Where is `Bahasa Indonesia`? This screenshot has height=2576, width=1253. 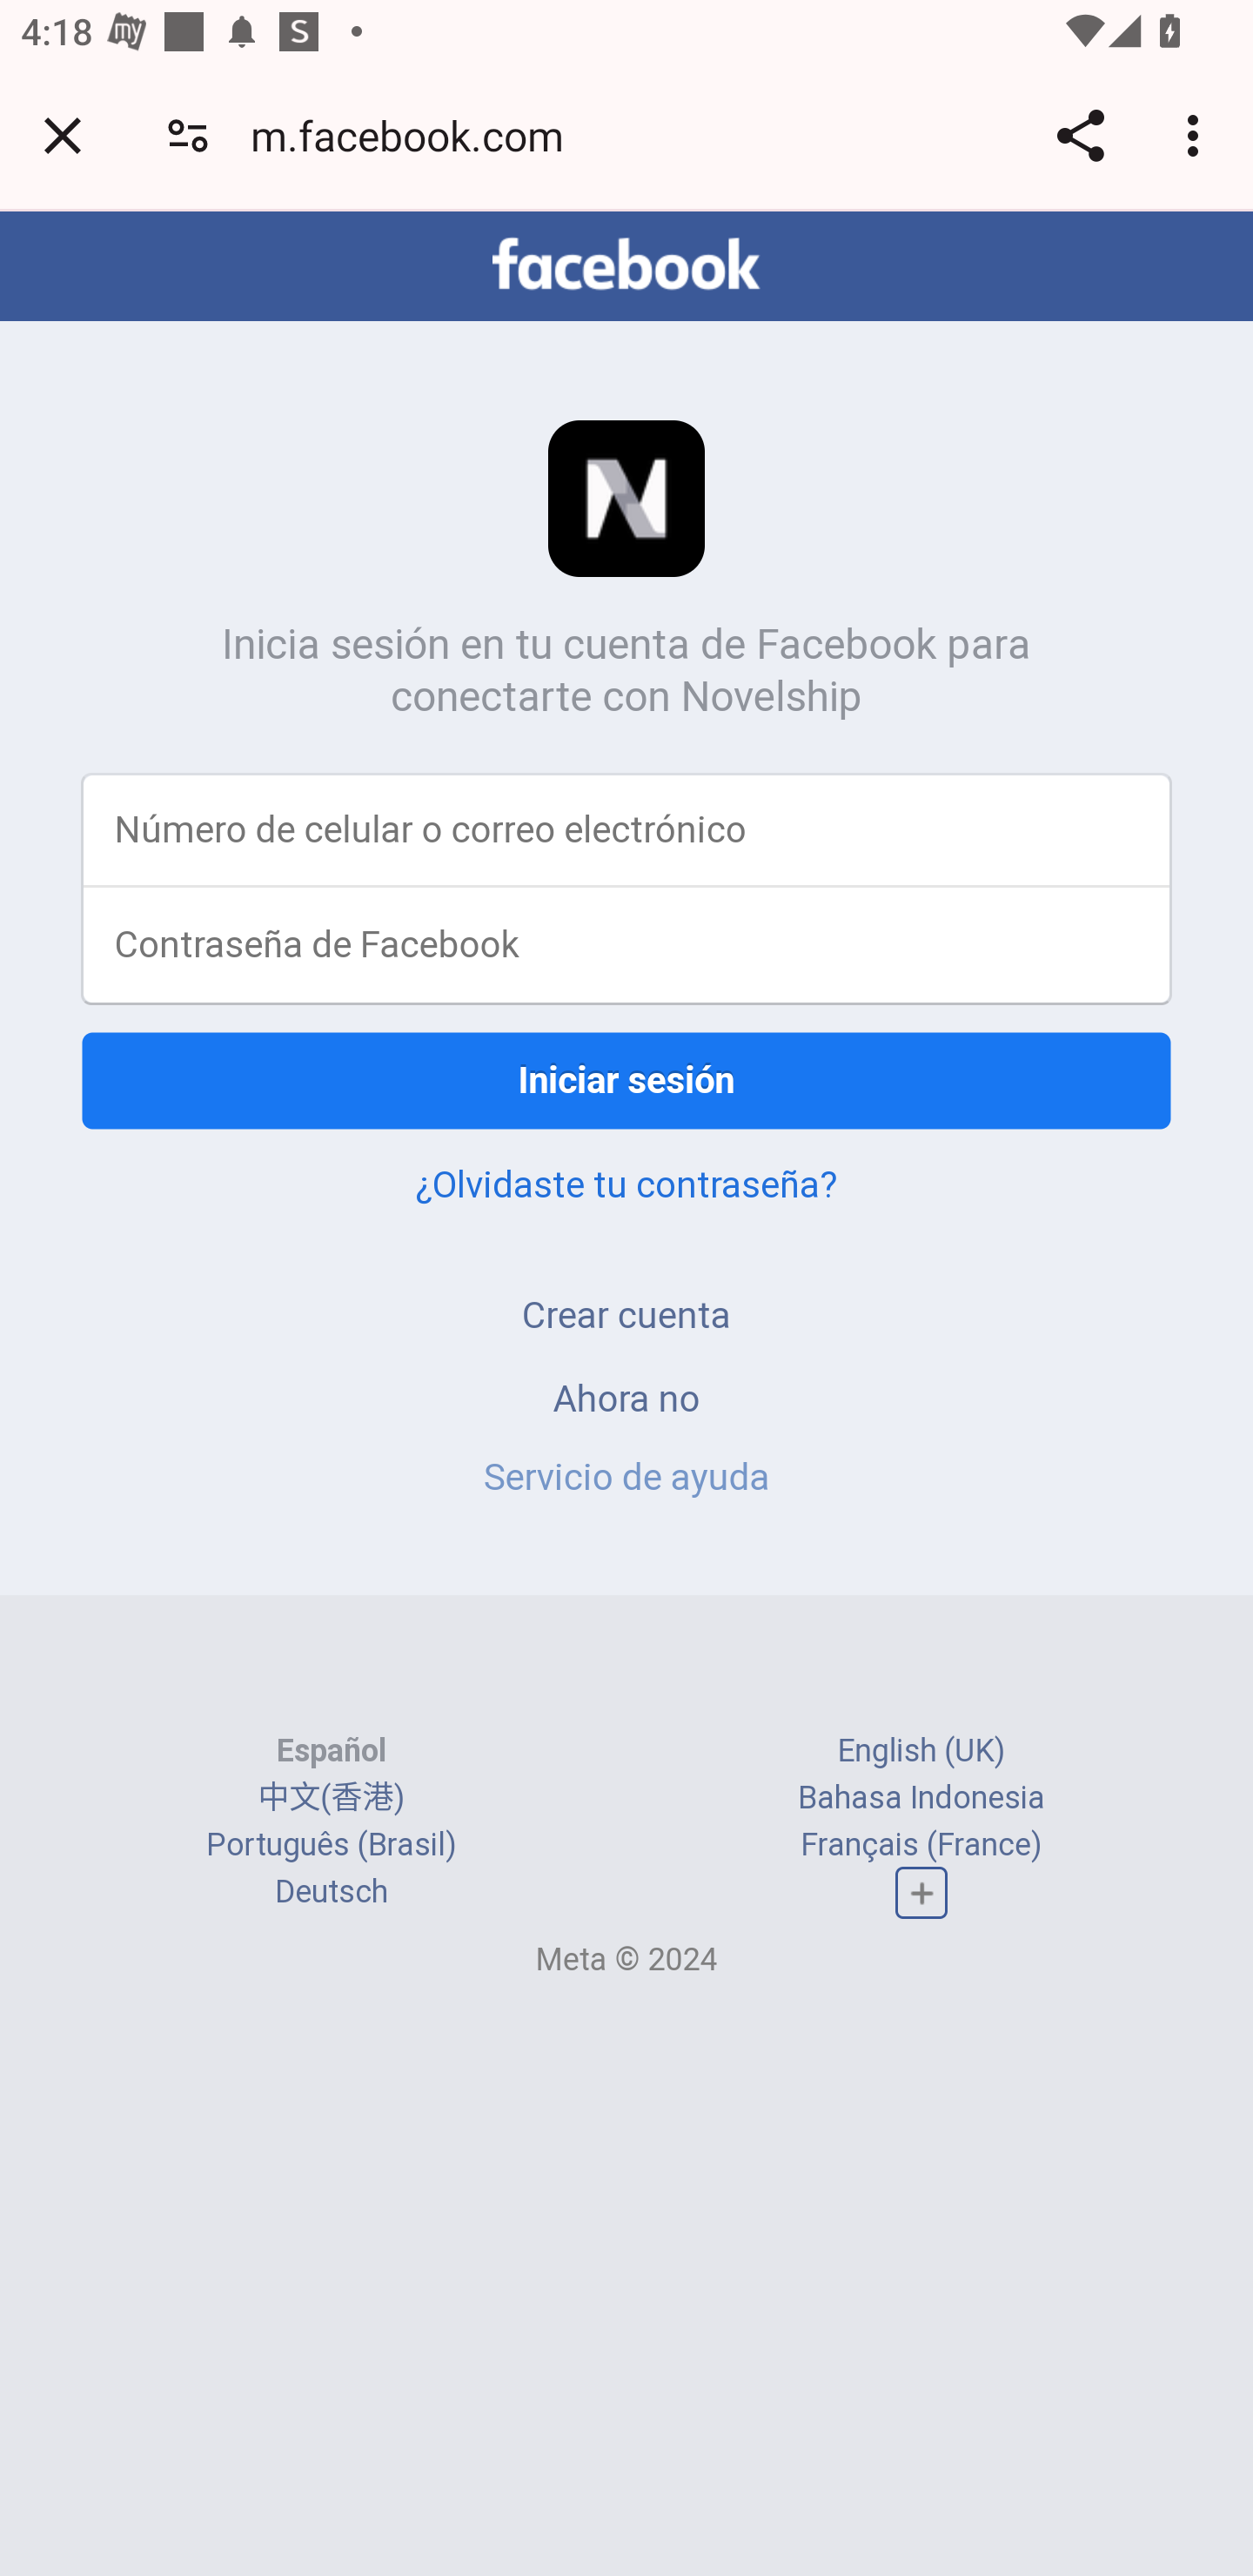
Bahasa Indonesia is located at coordinates (921, 1796).